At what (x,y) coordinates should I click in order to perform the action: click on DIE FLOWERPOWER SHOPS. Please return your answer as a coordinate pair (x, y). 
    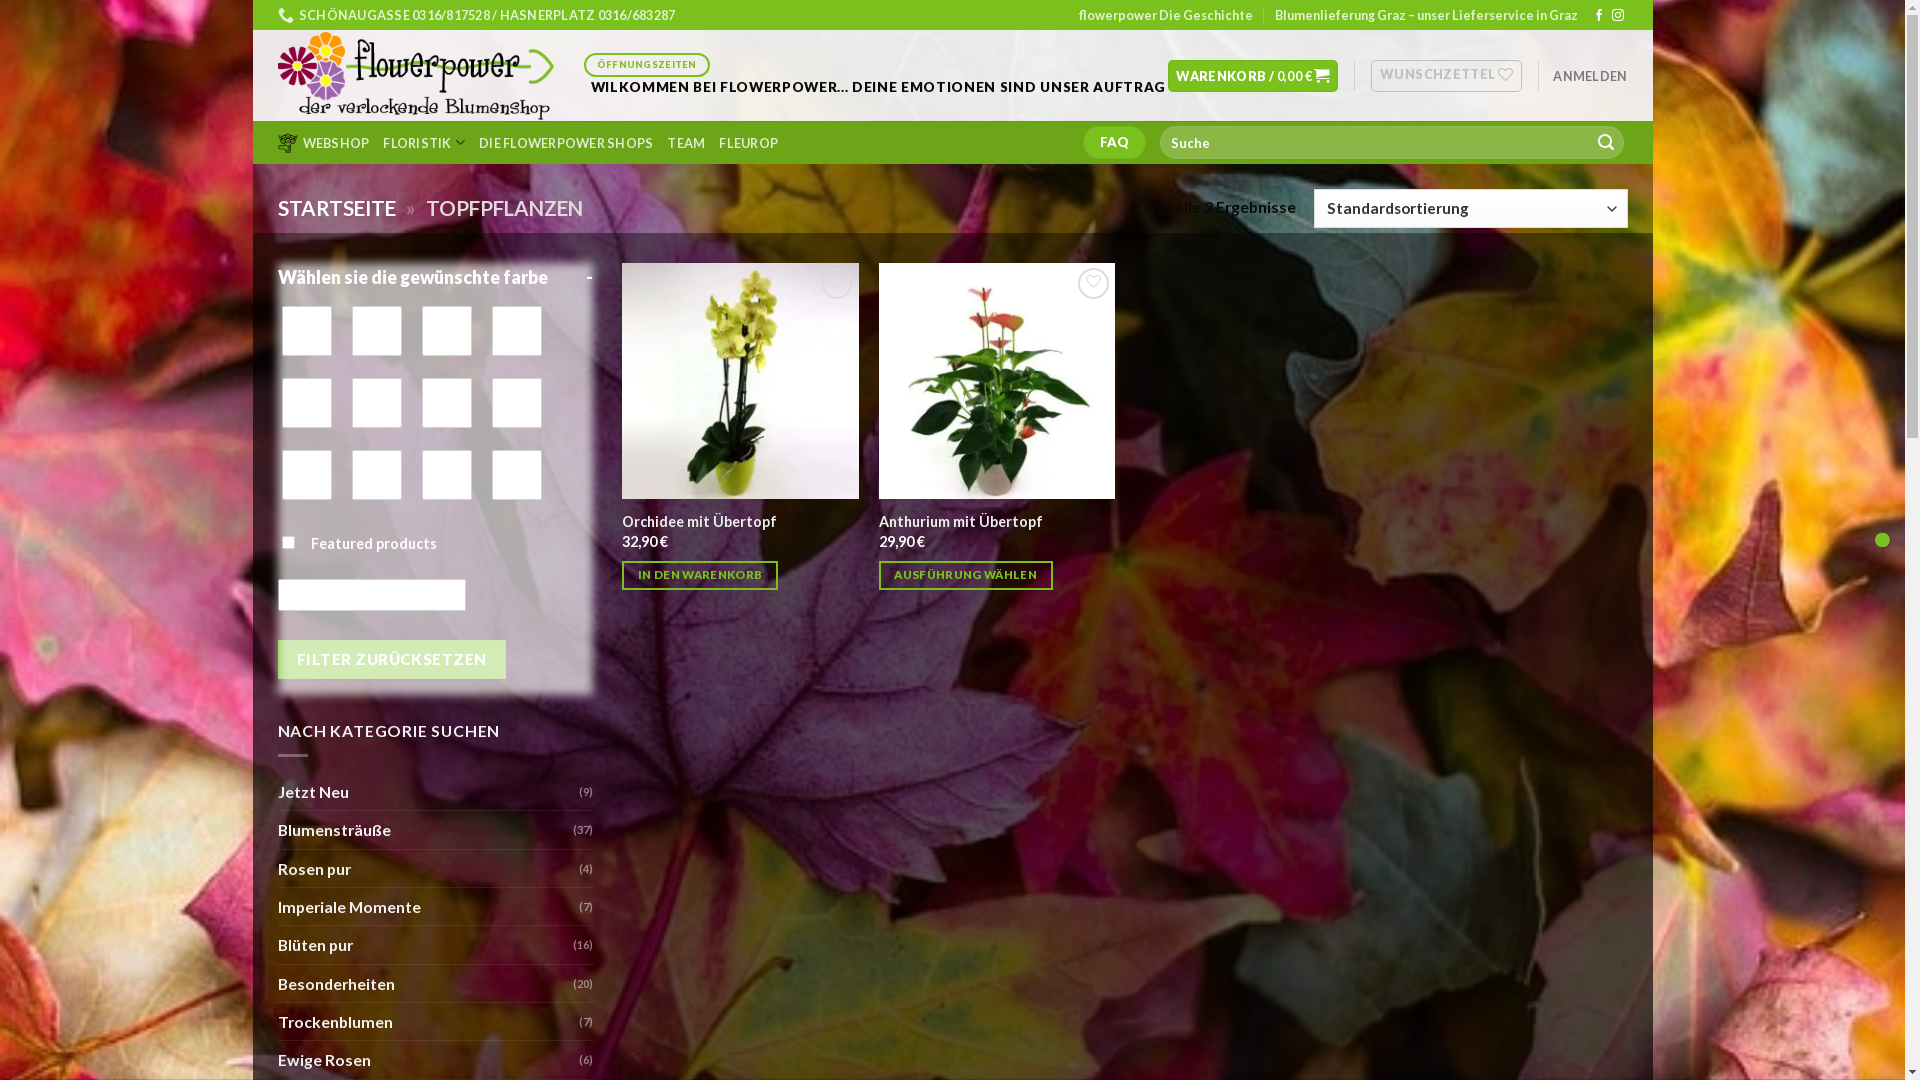
    Looking at the image, I should click on (566, 143).